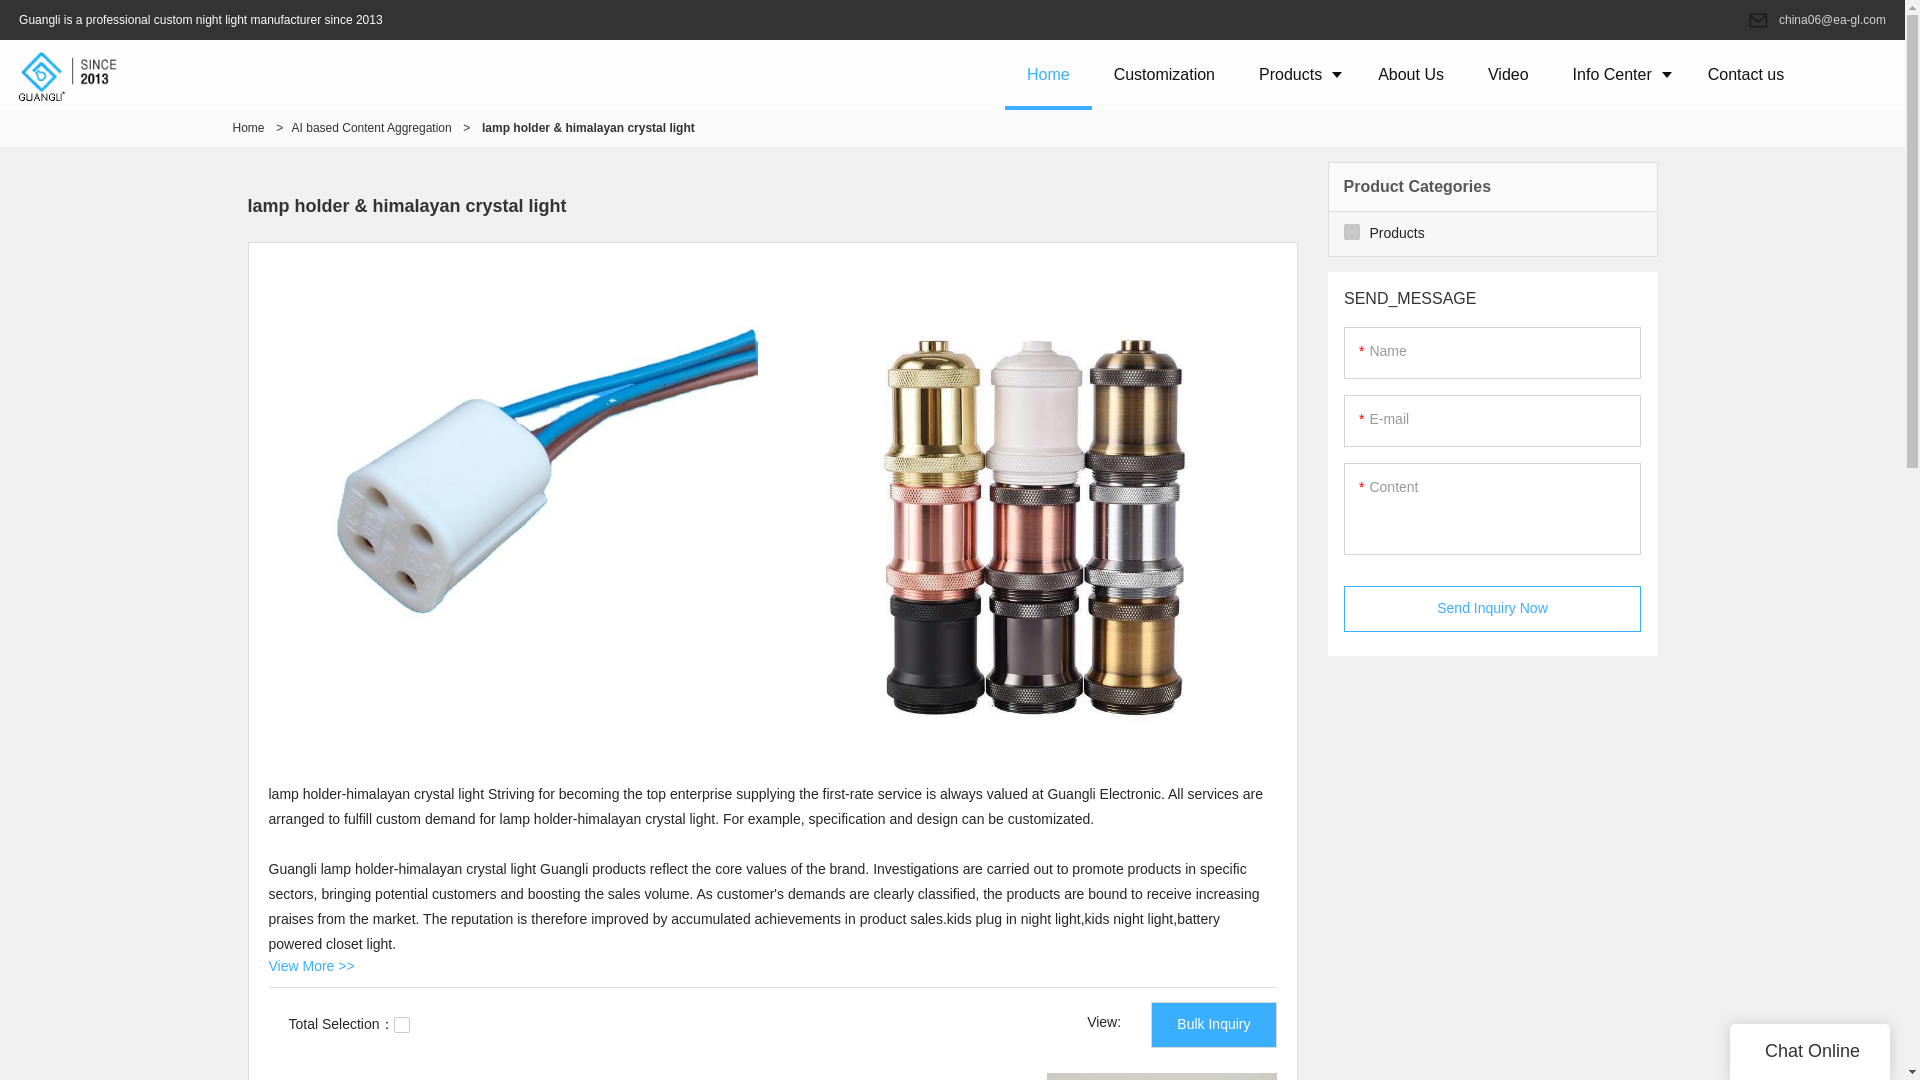 The image size is (1920, 1080). I want to click on Info Center, so click(1618, 74).